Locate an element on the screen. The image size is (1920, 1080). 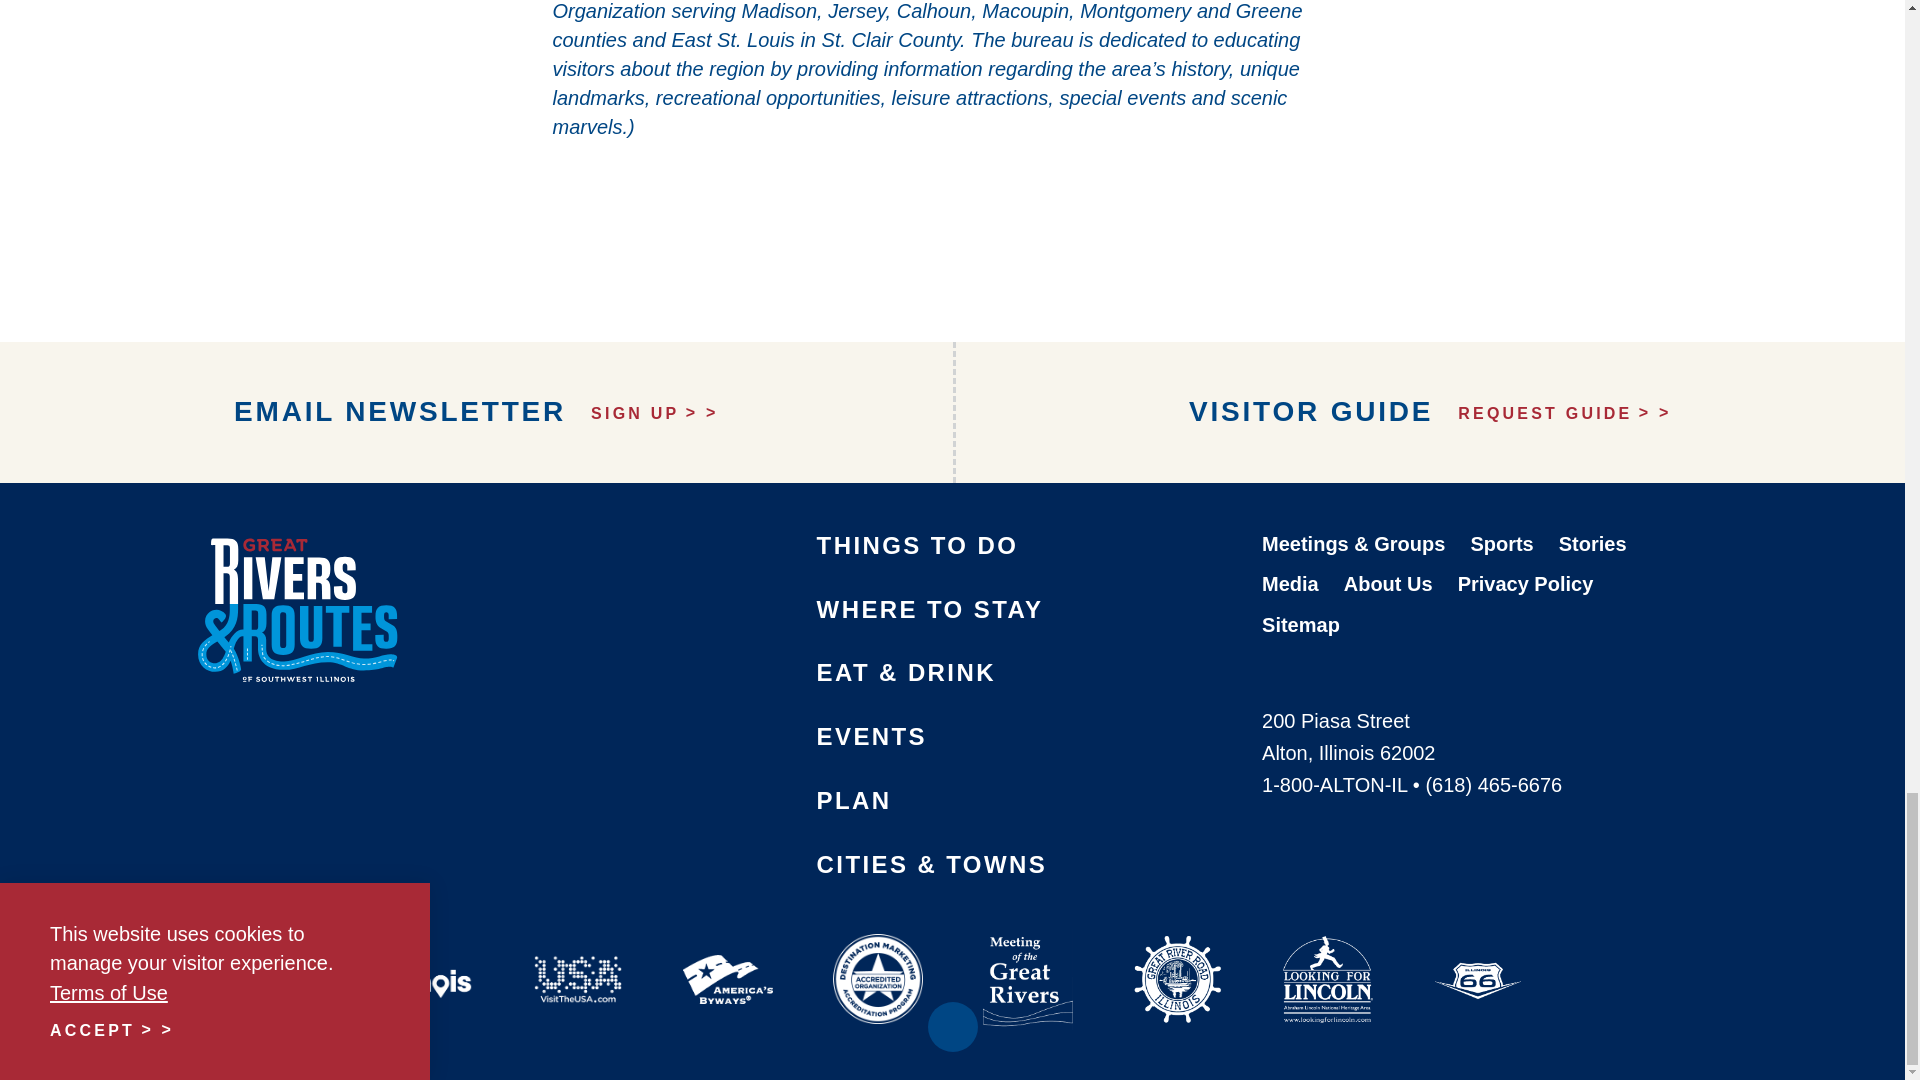
DI Accredited! is located at coordinates (877, 954).